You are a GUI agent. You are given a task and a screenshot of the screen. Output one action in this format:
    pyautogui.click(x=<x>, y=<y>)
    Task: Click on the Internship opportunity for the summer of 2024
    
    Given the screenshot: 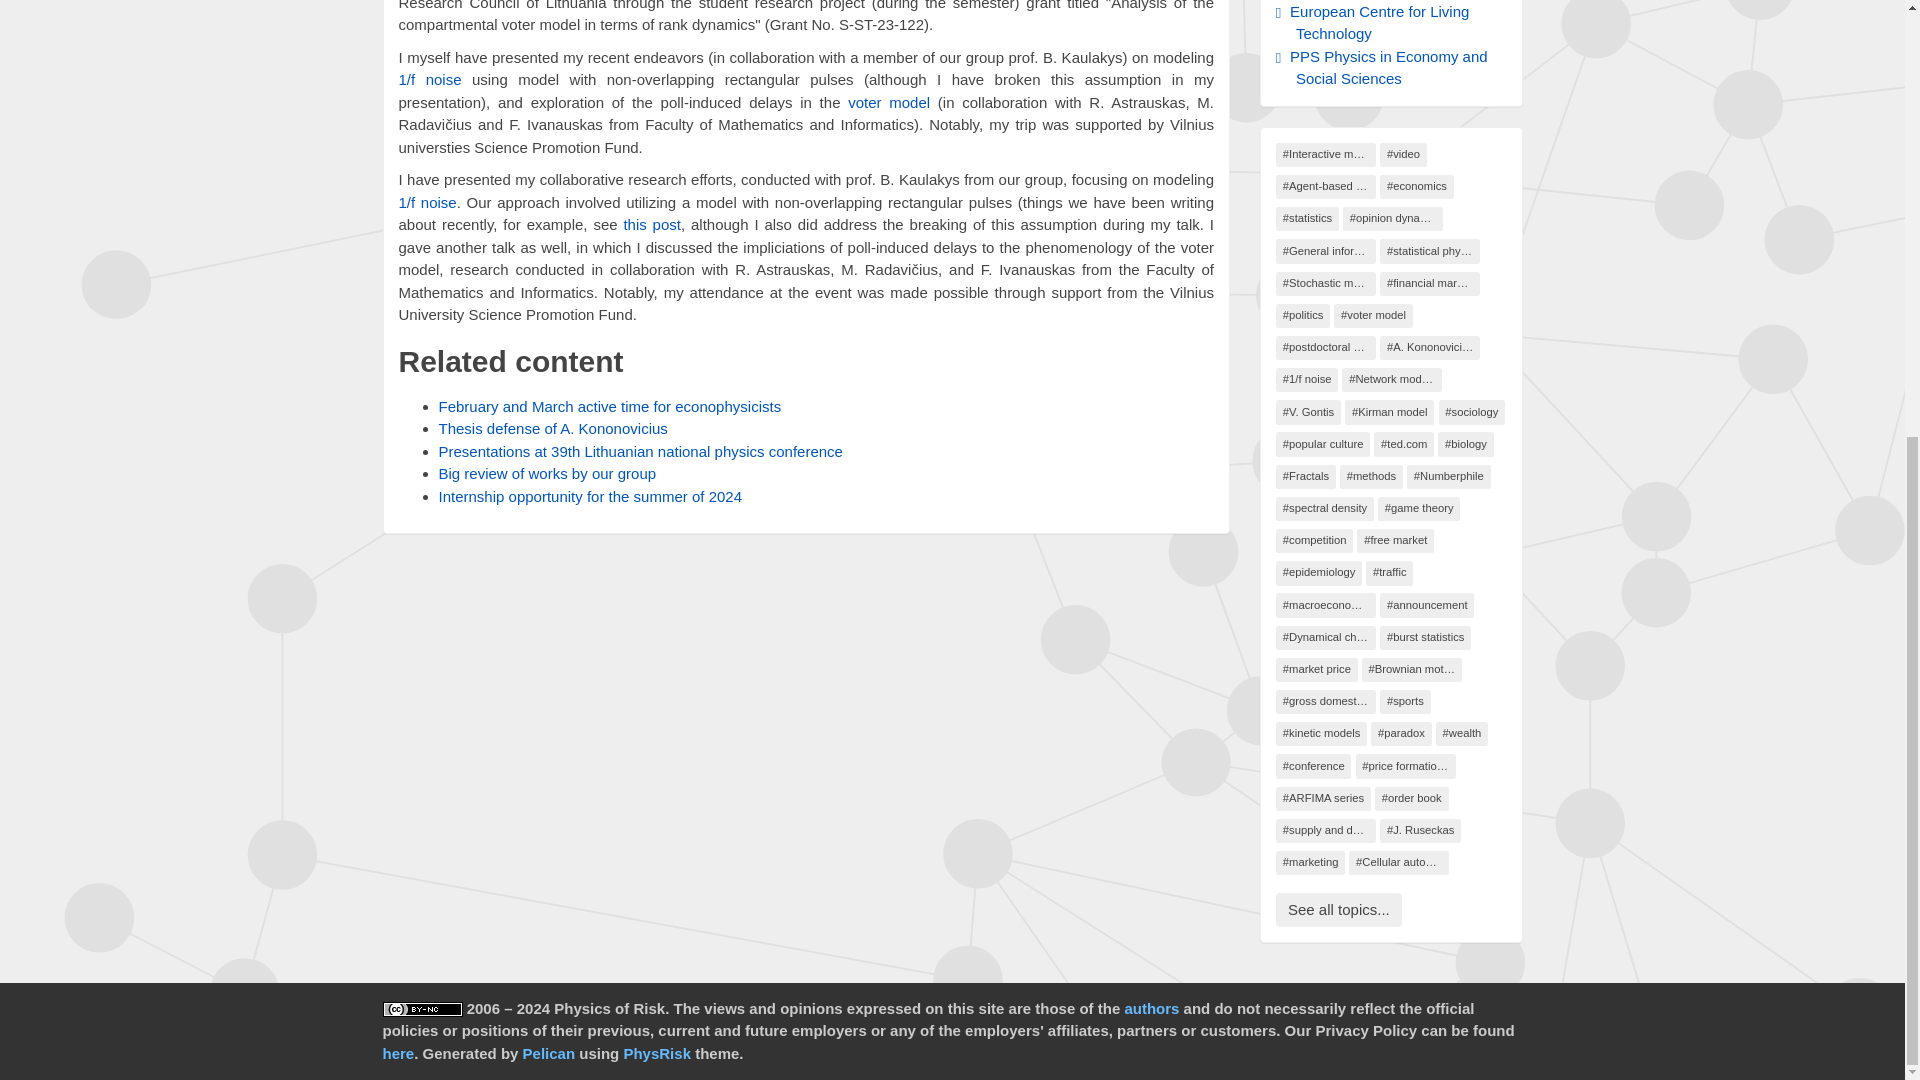 What is the action you would take?
    pyautogui.click(x=589, y=496)
    